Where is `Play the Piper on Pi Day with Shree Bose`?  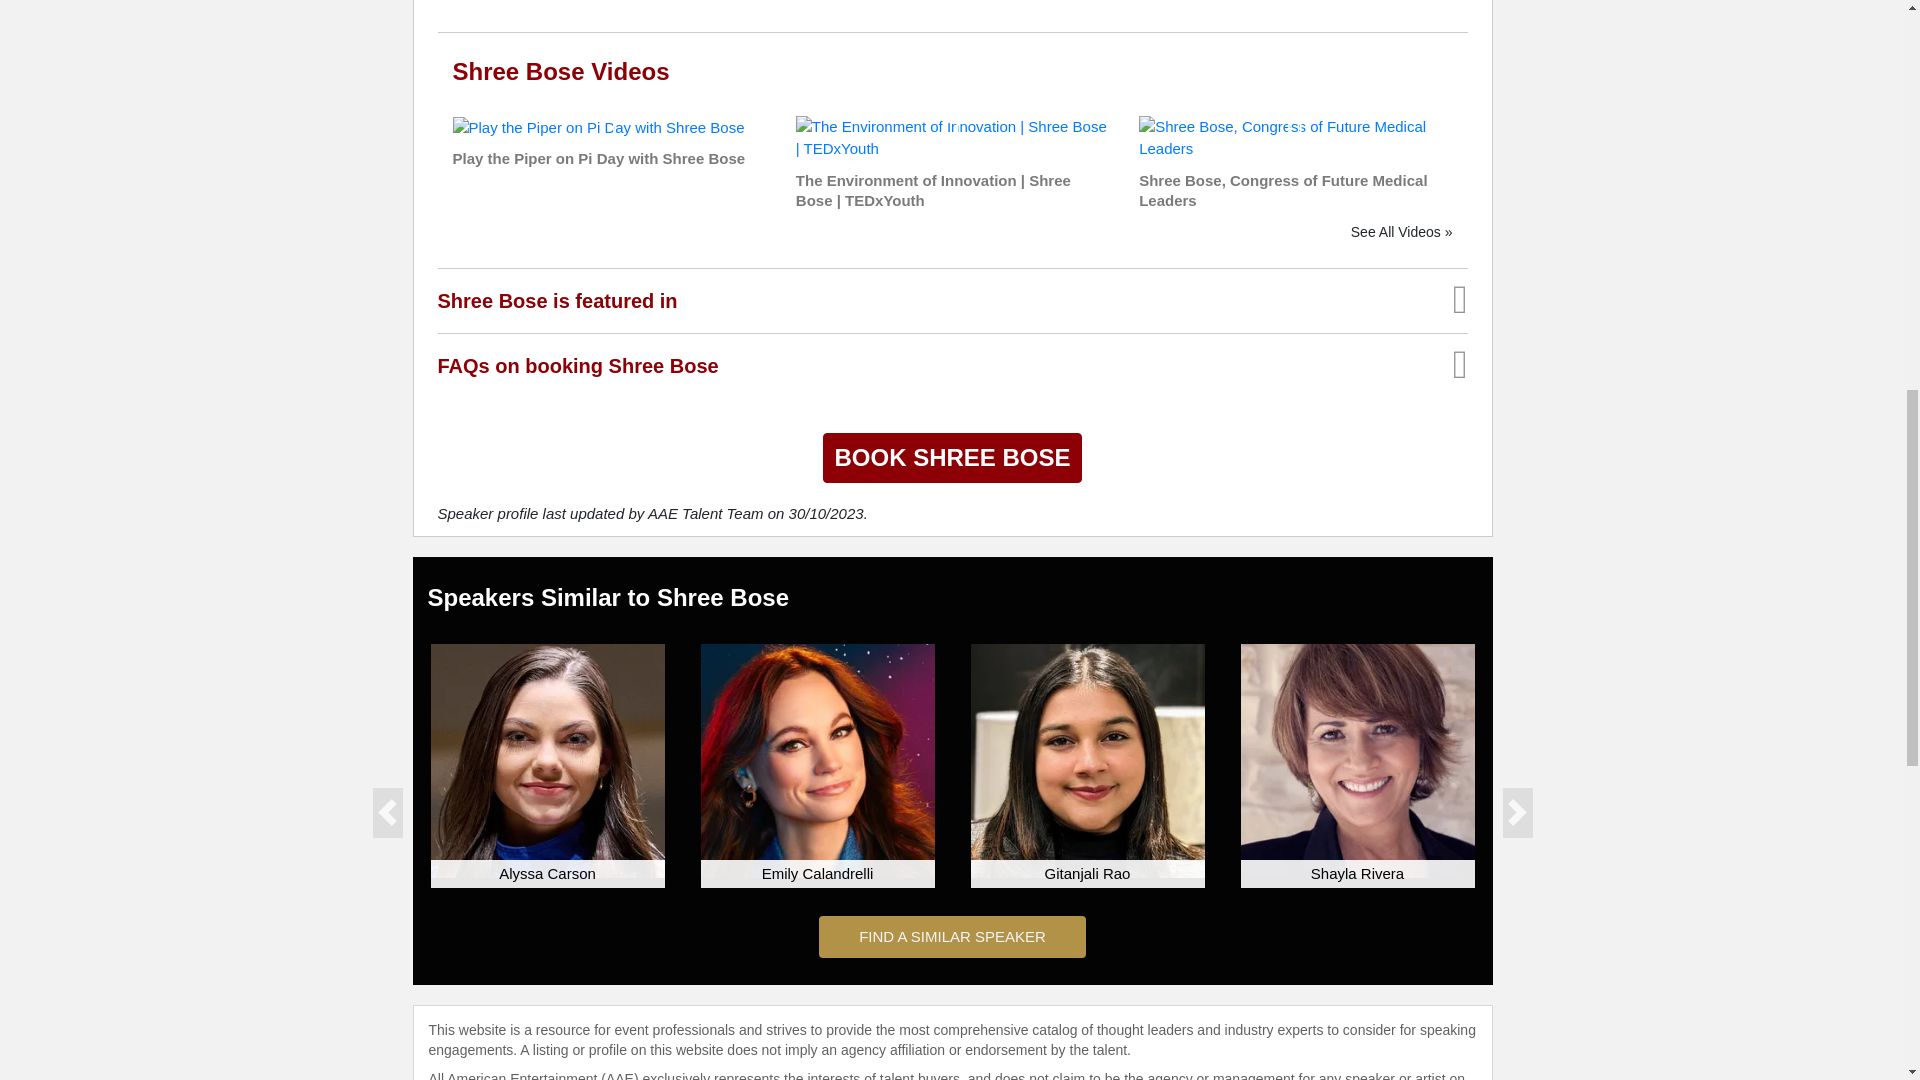
Play the Piper on Pi Day with Shree Bose is located at coordinates (598, 126).